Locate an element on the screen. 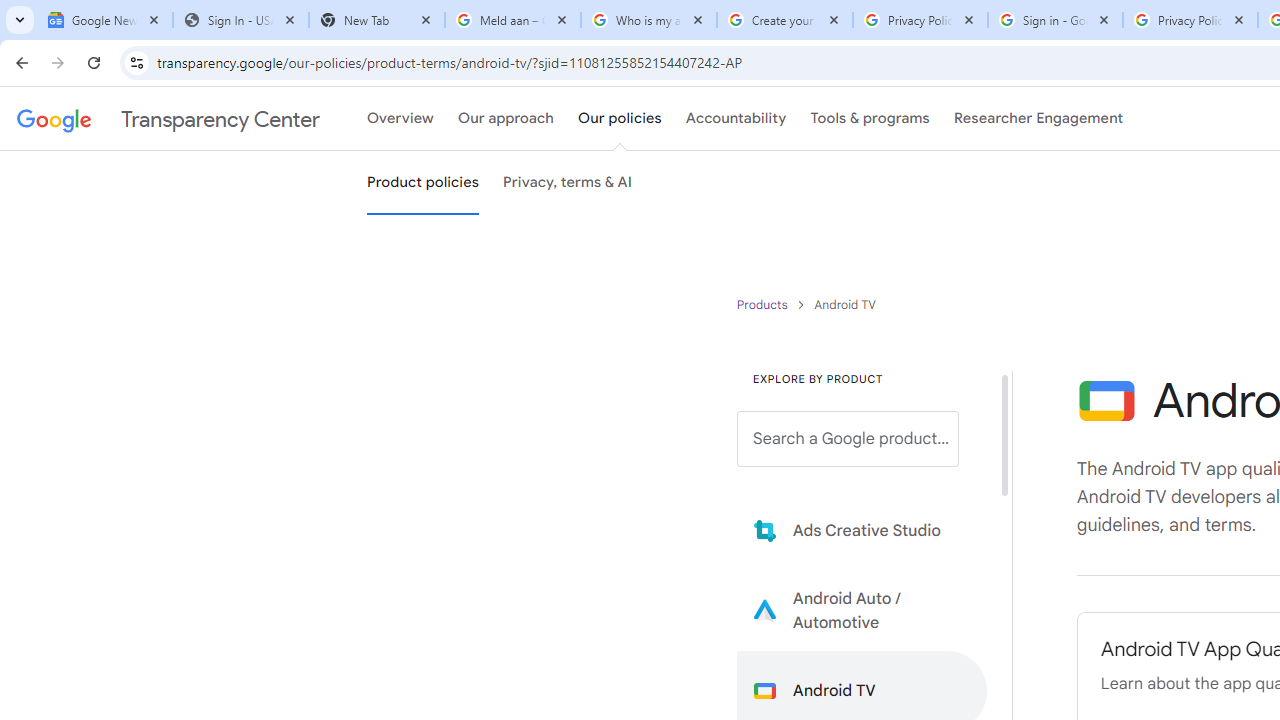 Image resolution: width=1280 pixels, height=720 pixels. Who is my administrator? - Google Account Help is located at coordinates (648, 20).